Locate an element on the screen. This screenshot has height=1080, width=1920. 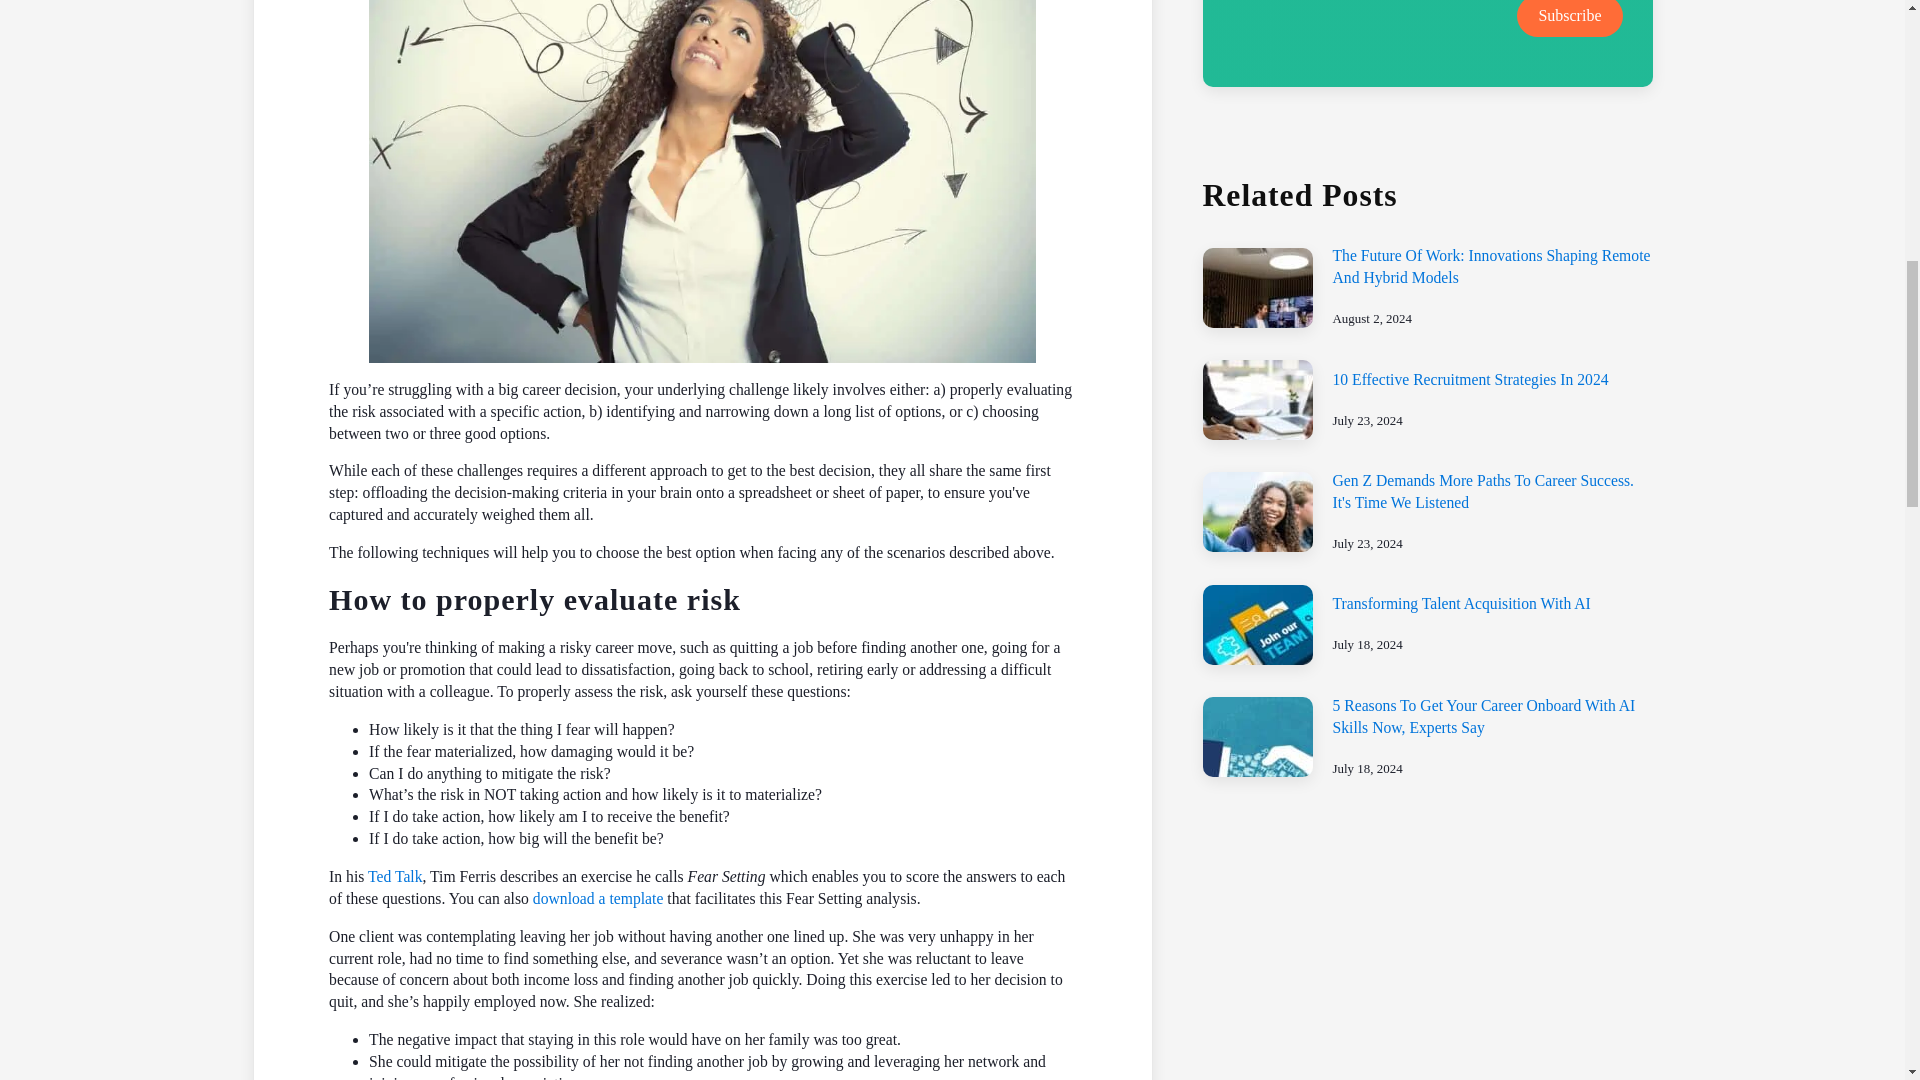
download a template is located at coordinates (598, 898).